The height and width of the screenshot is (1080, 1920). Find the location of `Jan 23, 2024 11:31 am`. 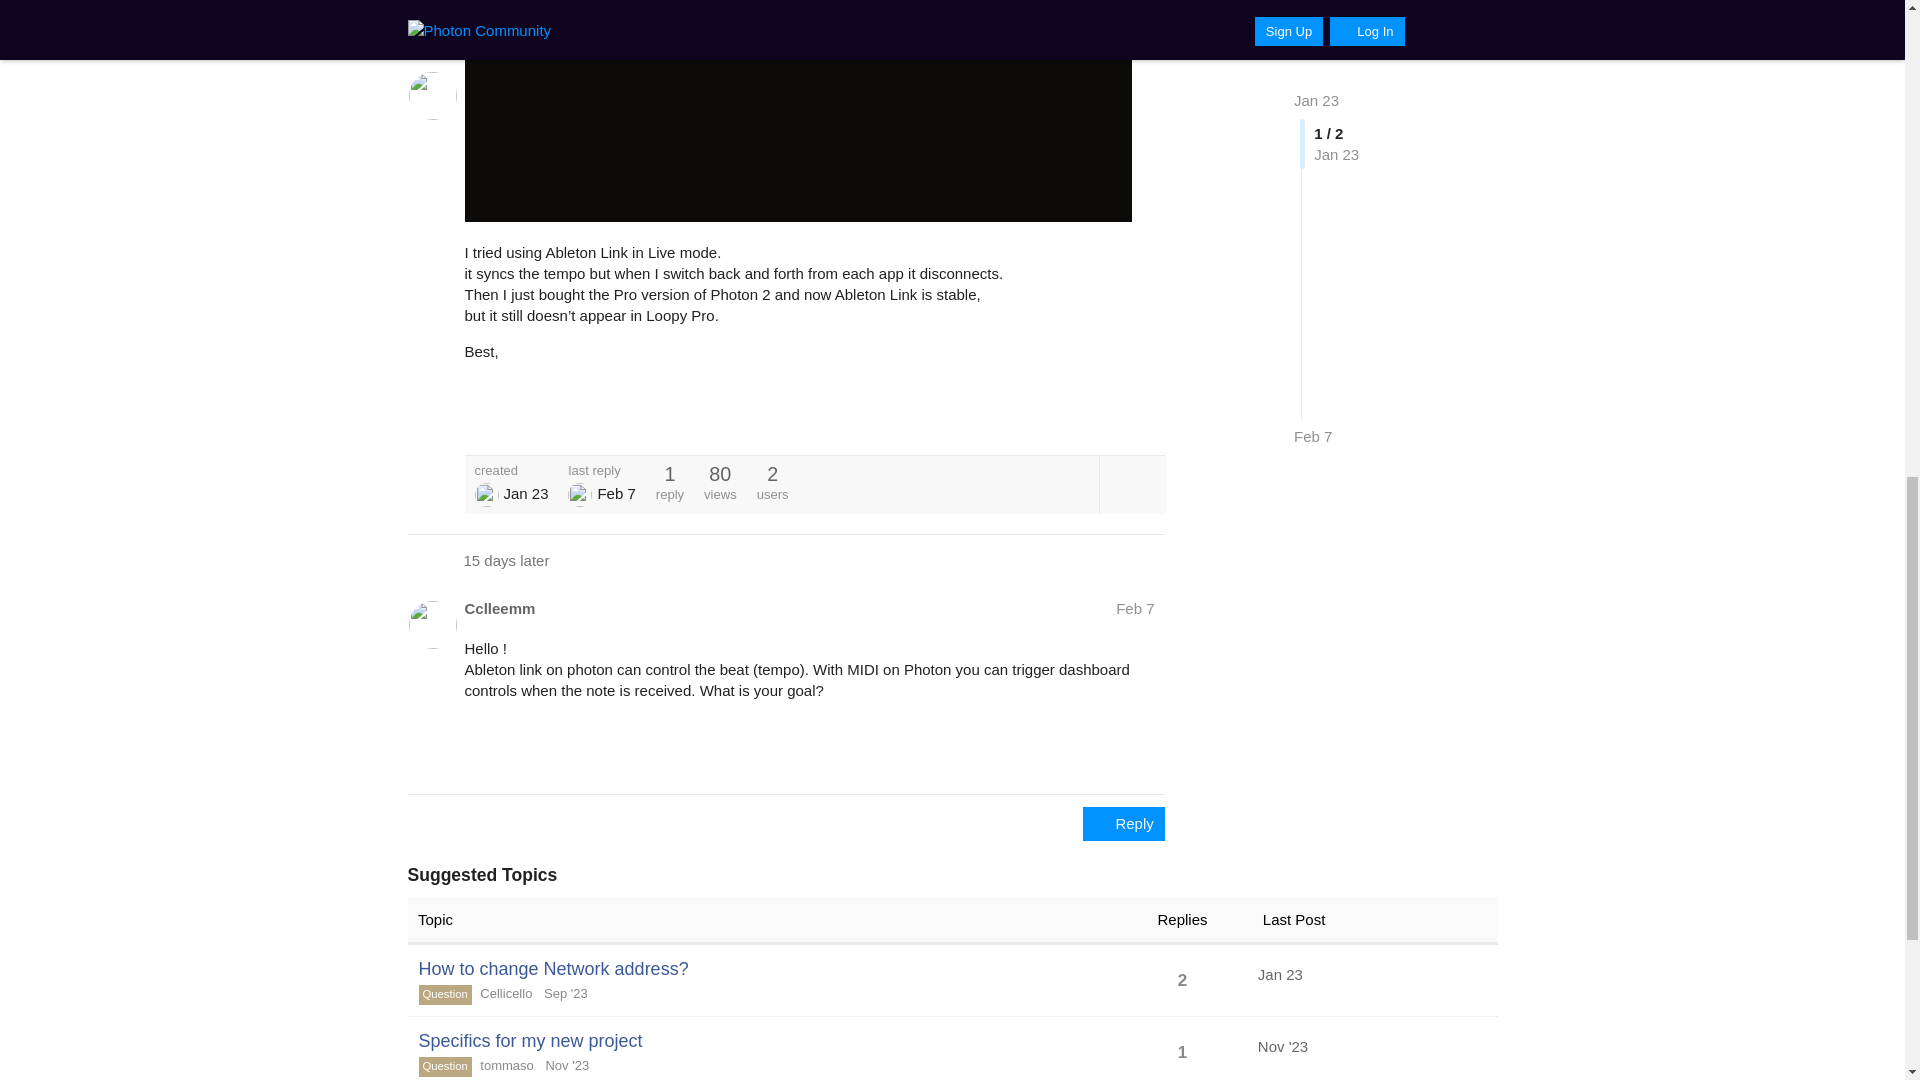

Jan 23, 2024 11:31 am is located at coordinates (525, 493).